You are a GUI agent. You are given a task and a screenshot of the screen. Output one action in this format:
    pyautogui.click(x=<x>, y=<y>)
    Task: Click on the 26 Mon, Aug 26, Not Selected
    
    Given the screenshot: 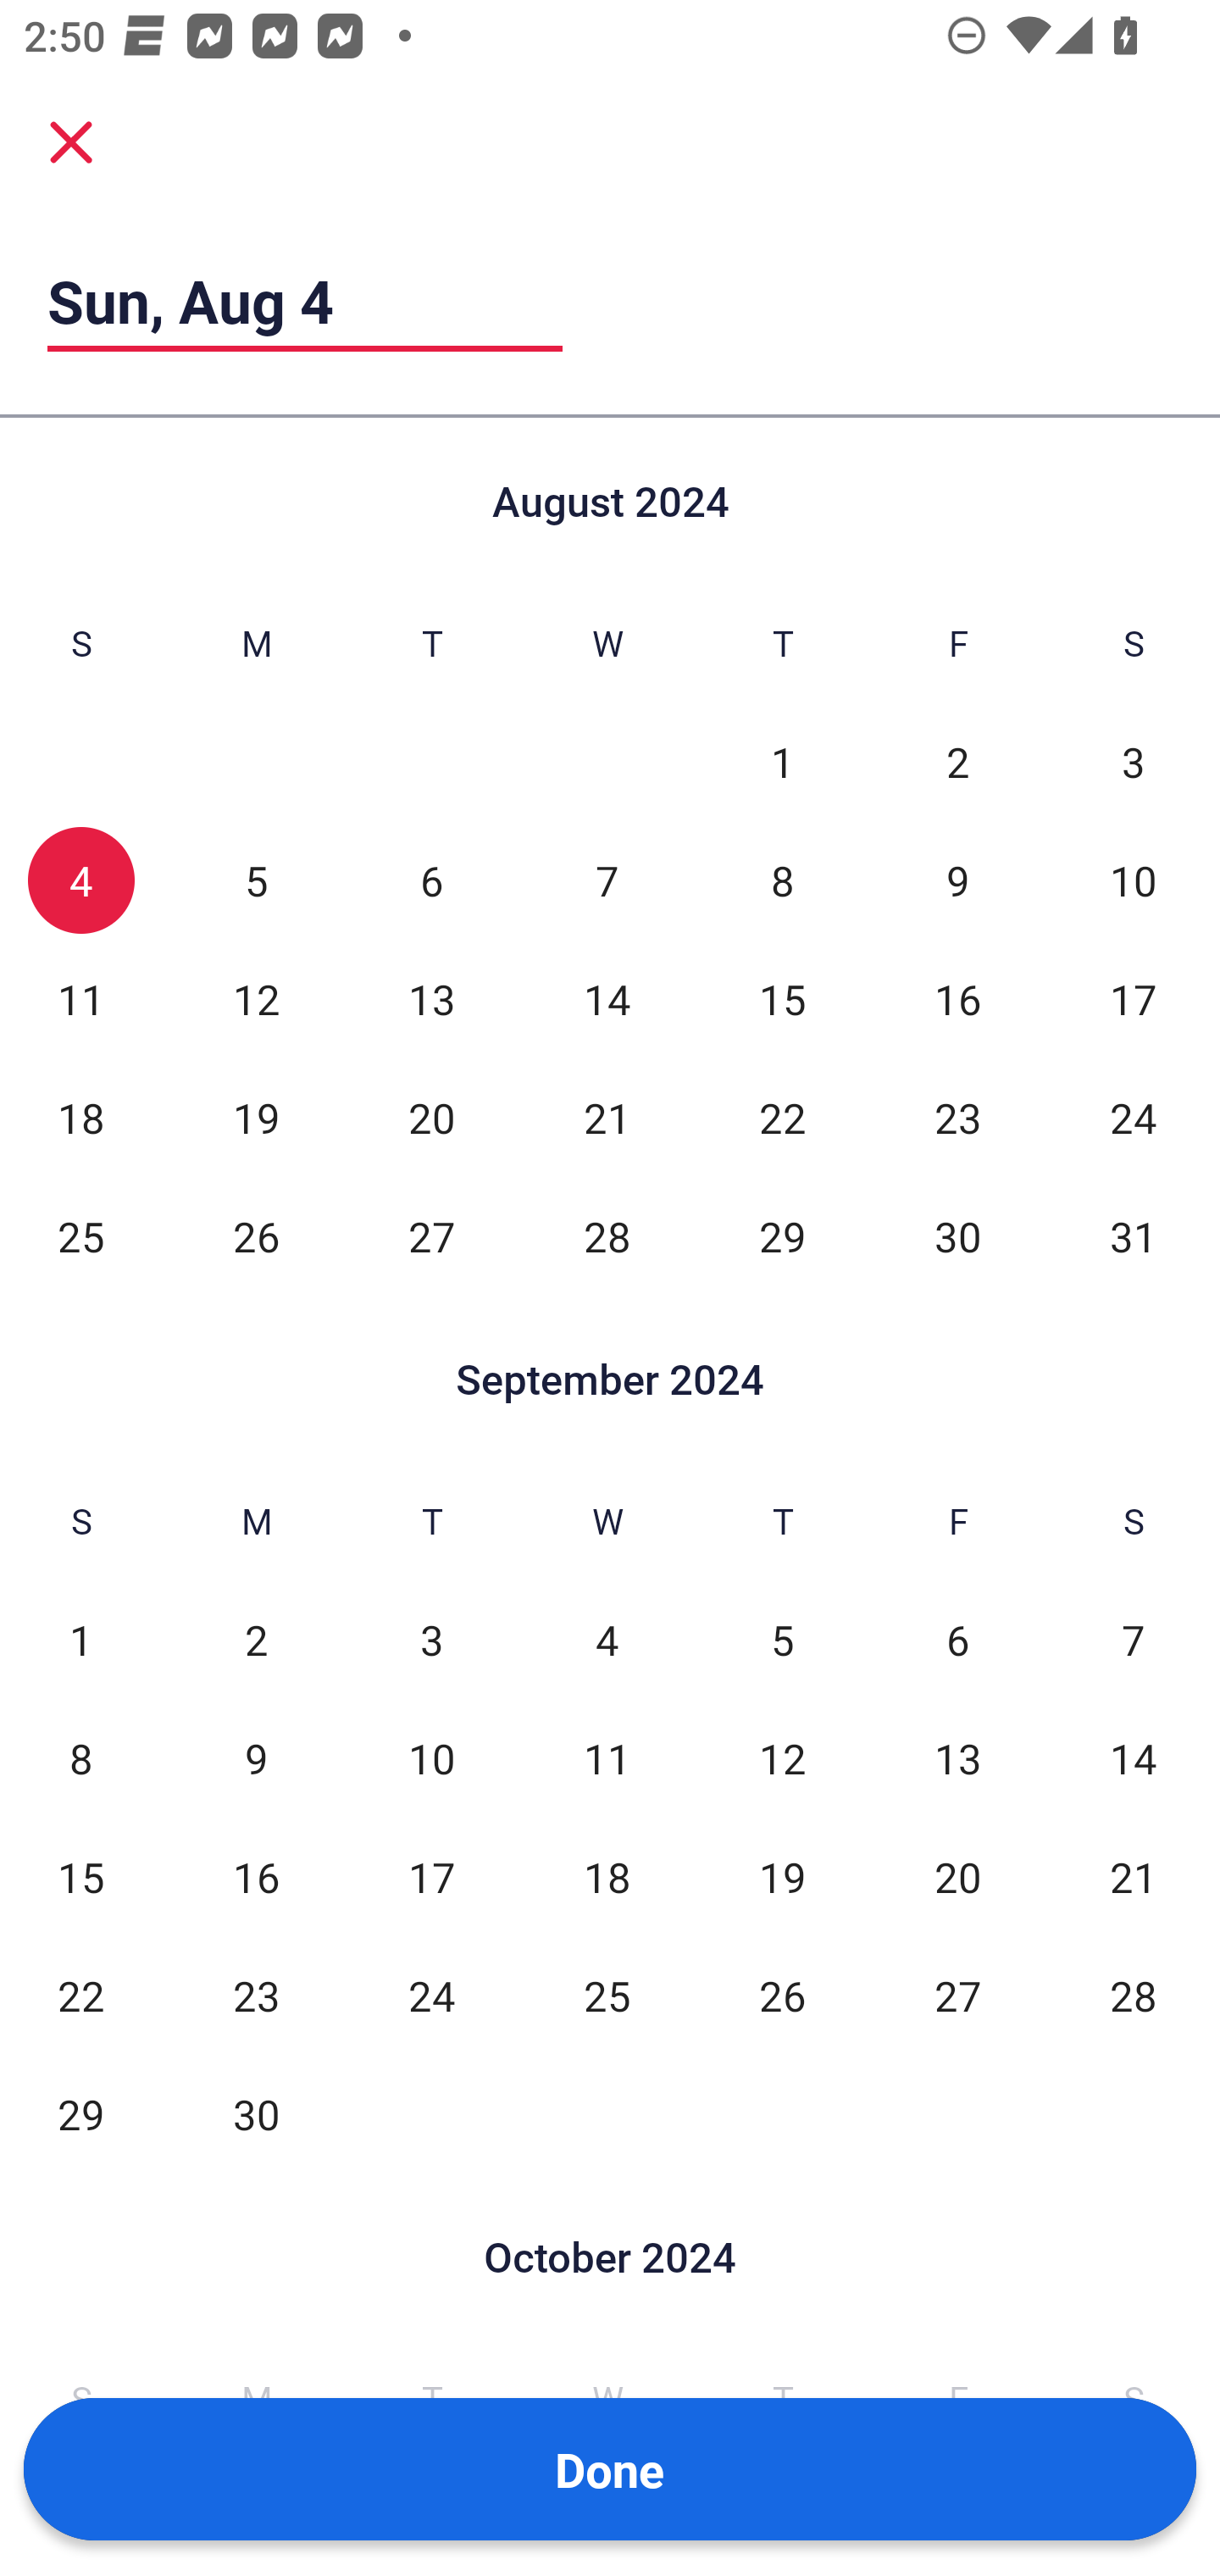 What is the action you would take?
    pyautogui.click(x=256, y=1236)
    